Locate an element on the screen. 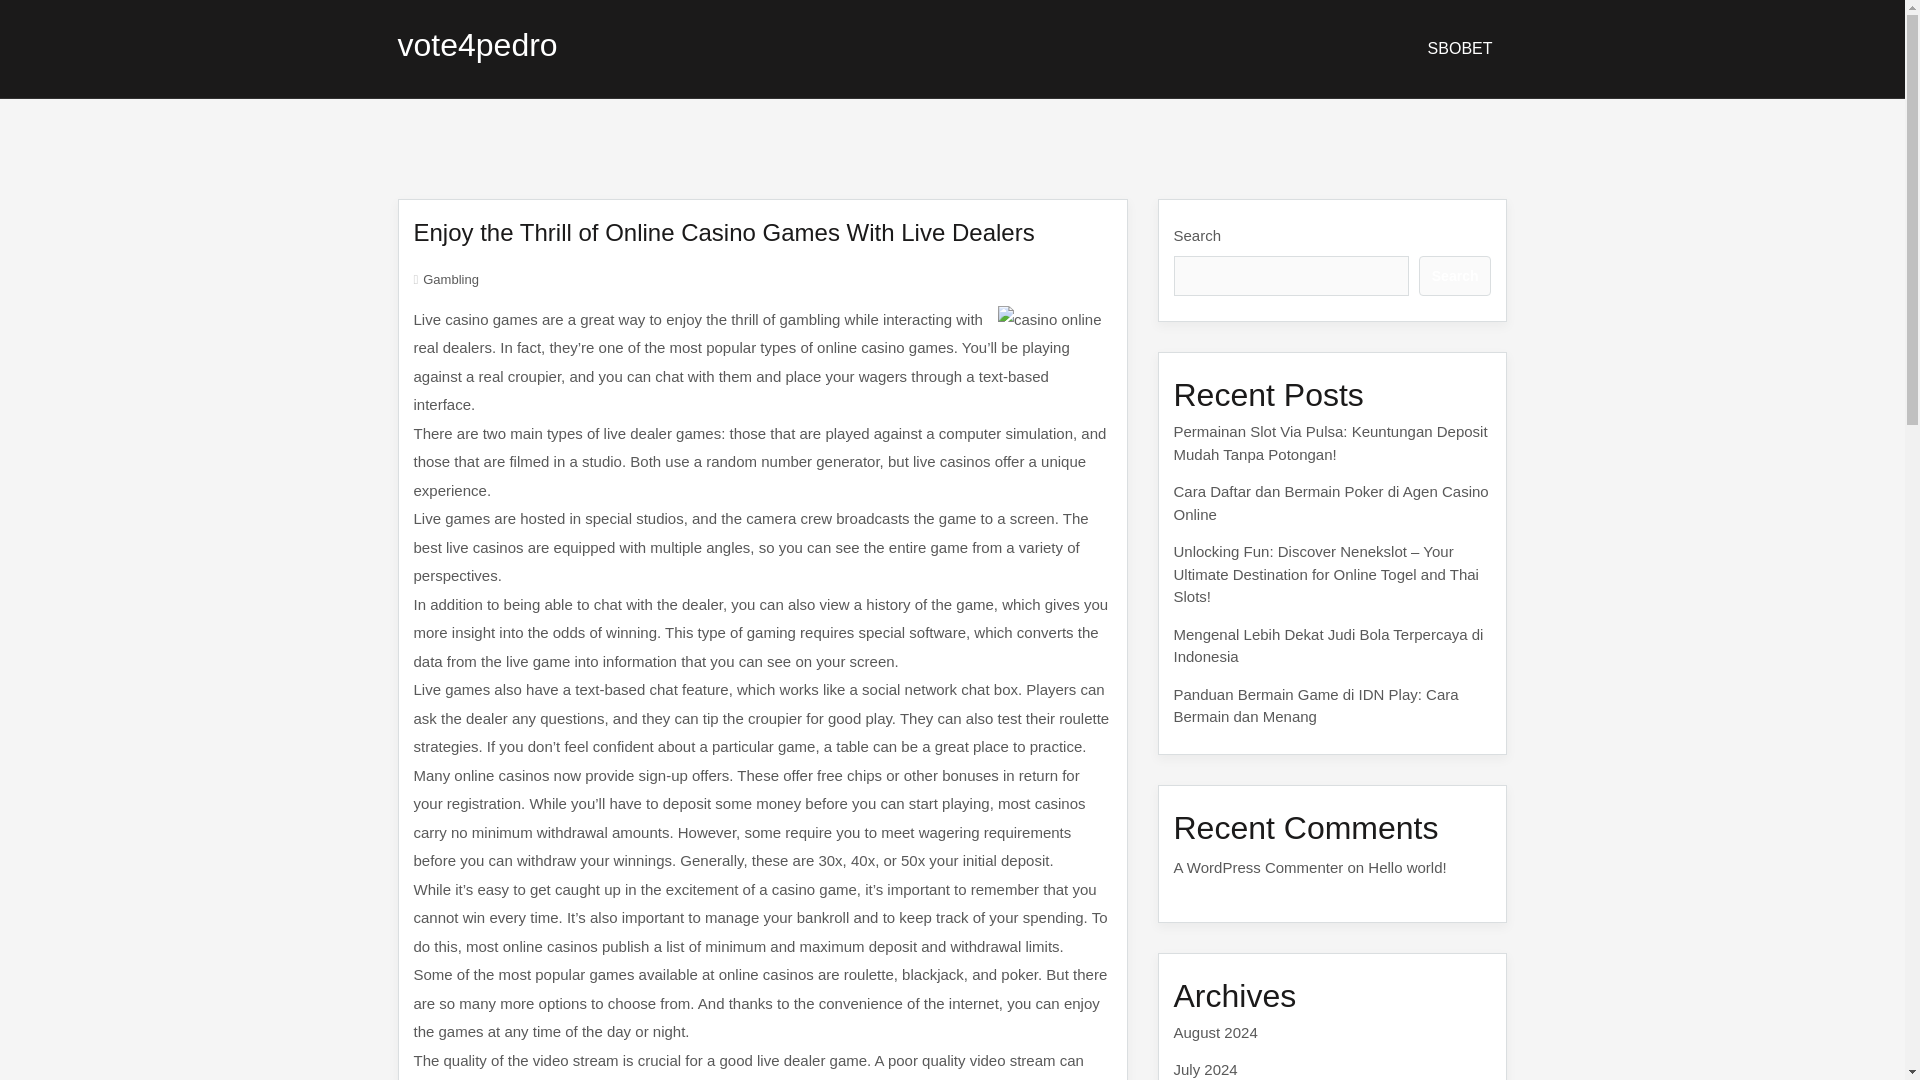 The width and height of the screenshot is (1920, 1080). SBOBET is located at coordinates (1460, 48).